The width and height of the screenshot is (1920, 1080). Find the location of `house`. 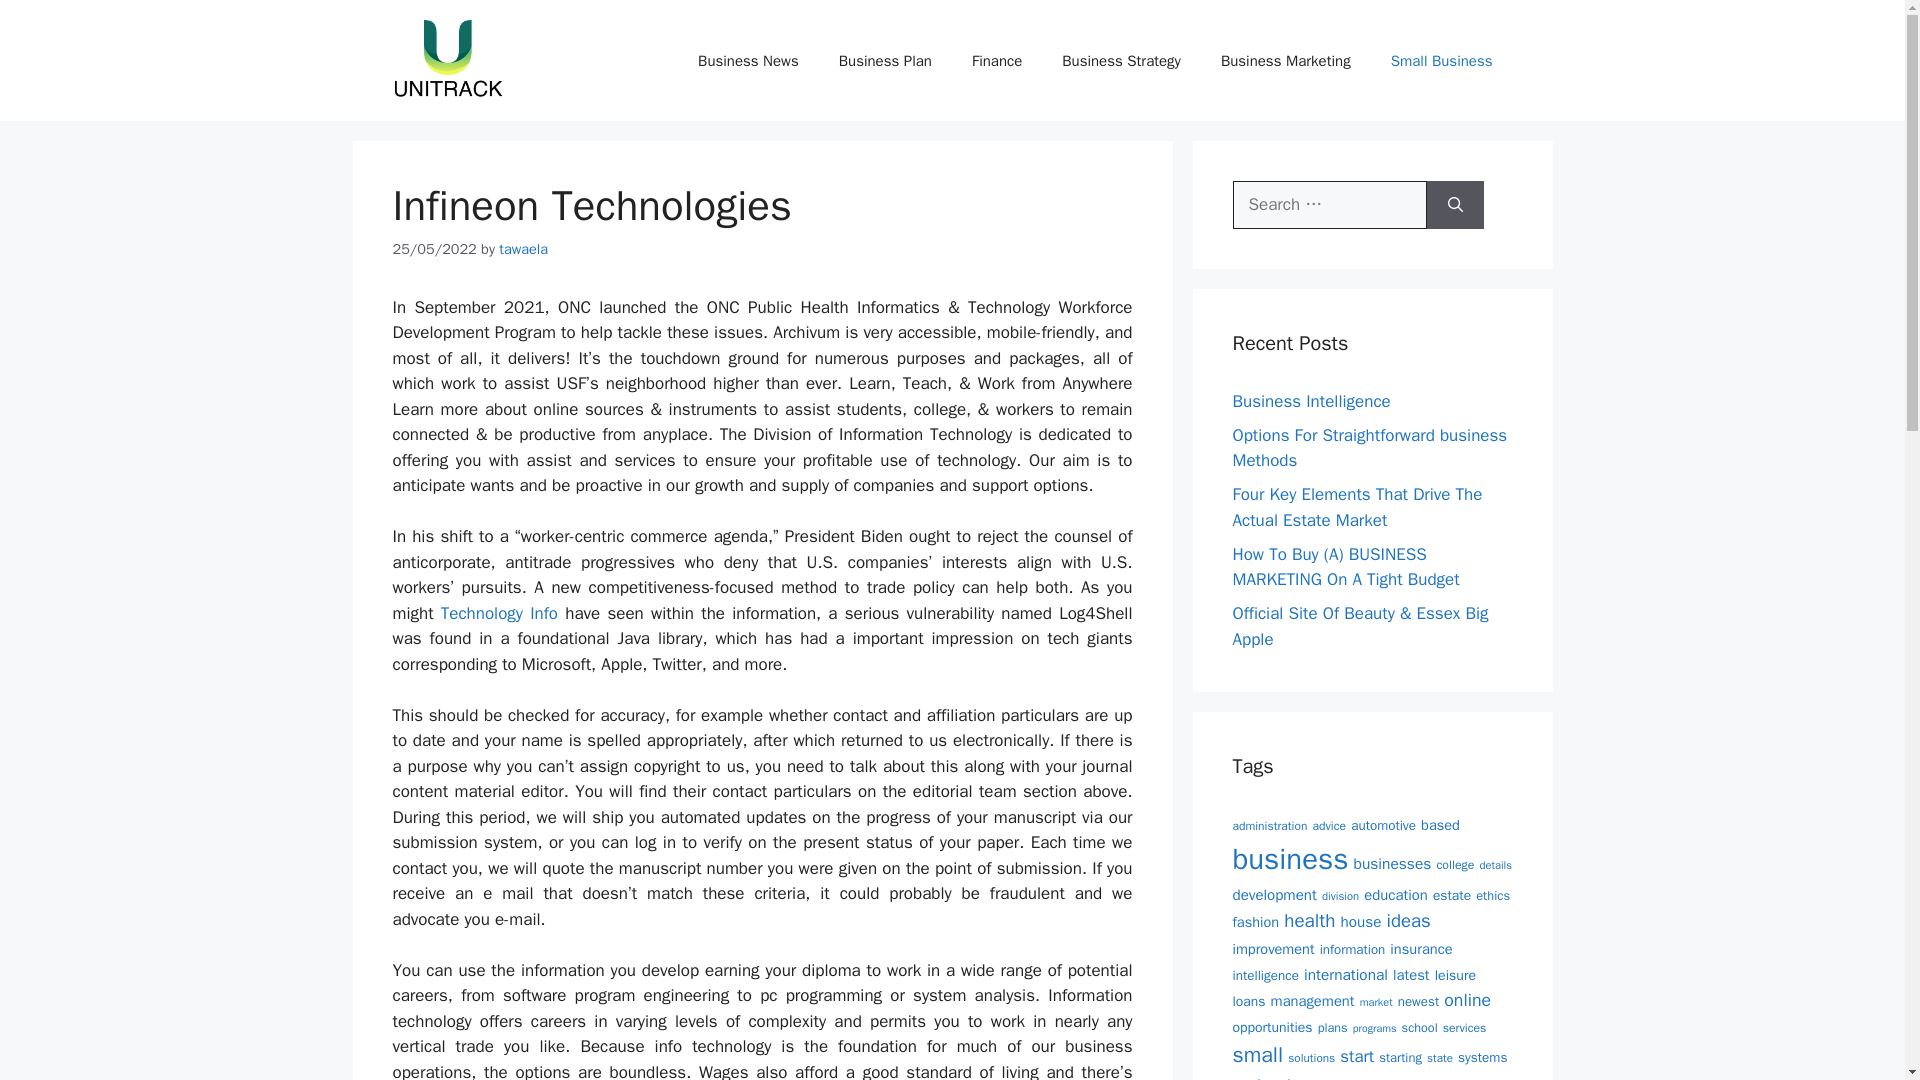

house is located at coordinates (1361, 922).